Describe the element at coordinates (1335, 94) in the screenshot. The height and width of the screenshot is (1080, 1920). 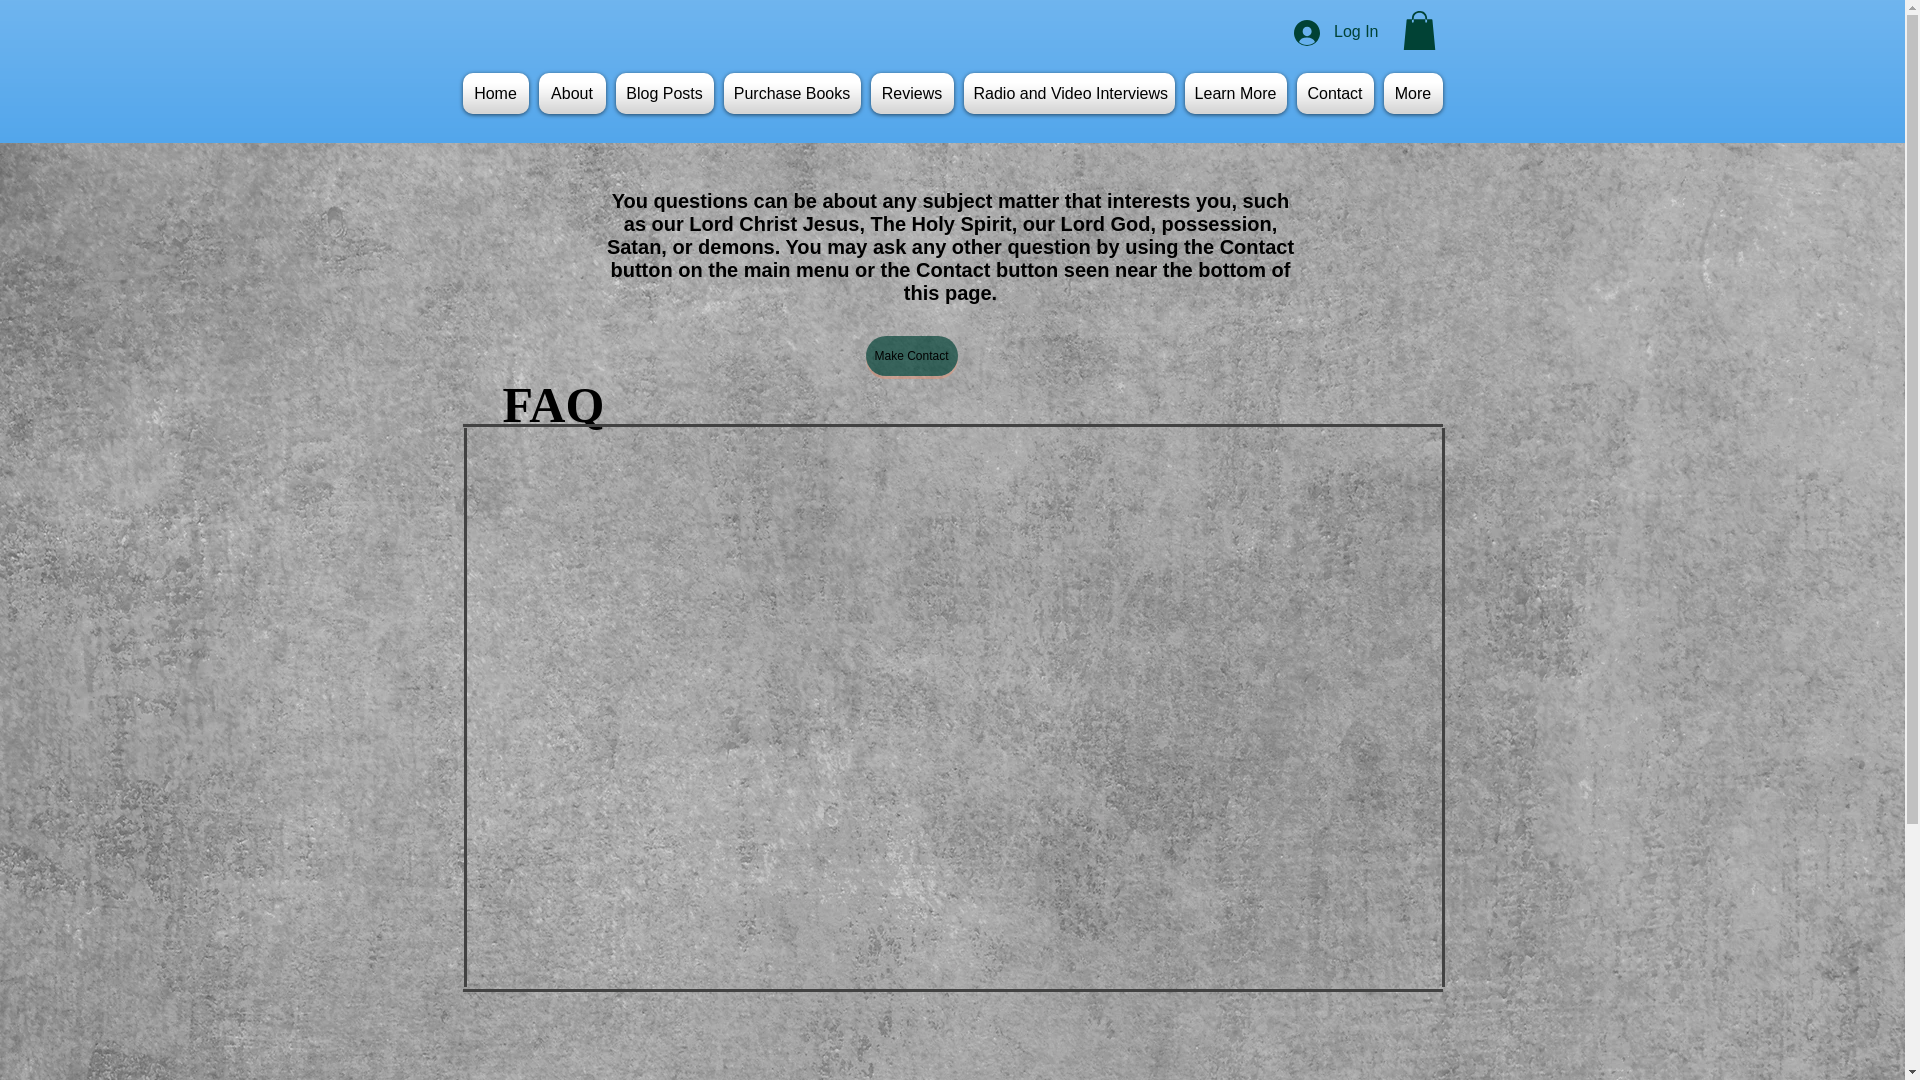
I see `Contact` at that location.